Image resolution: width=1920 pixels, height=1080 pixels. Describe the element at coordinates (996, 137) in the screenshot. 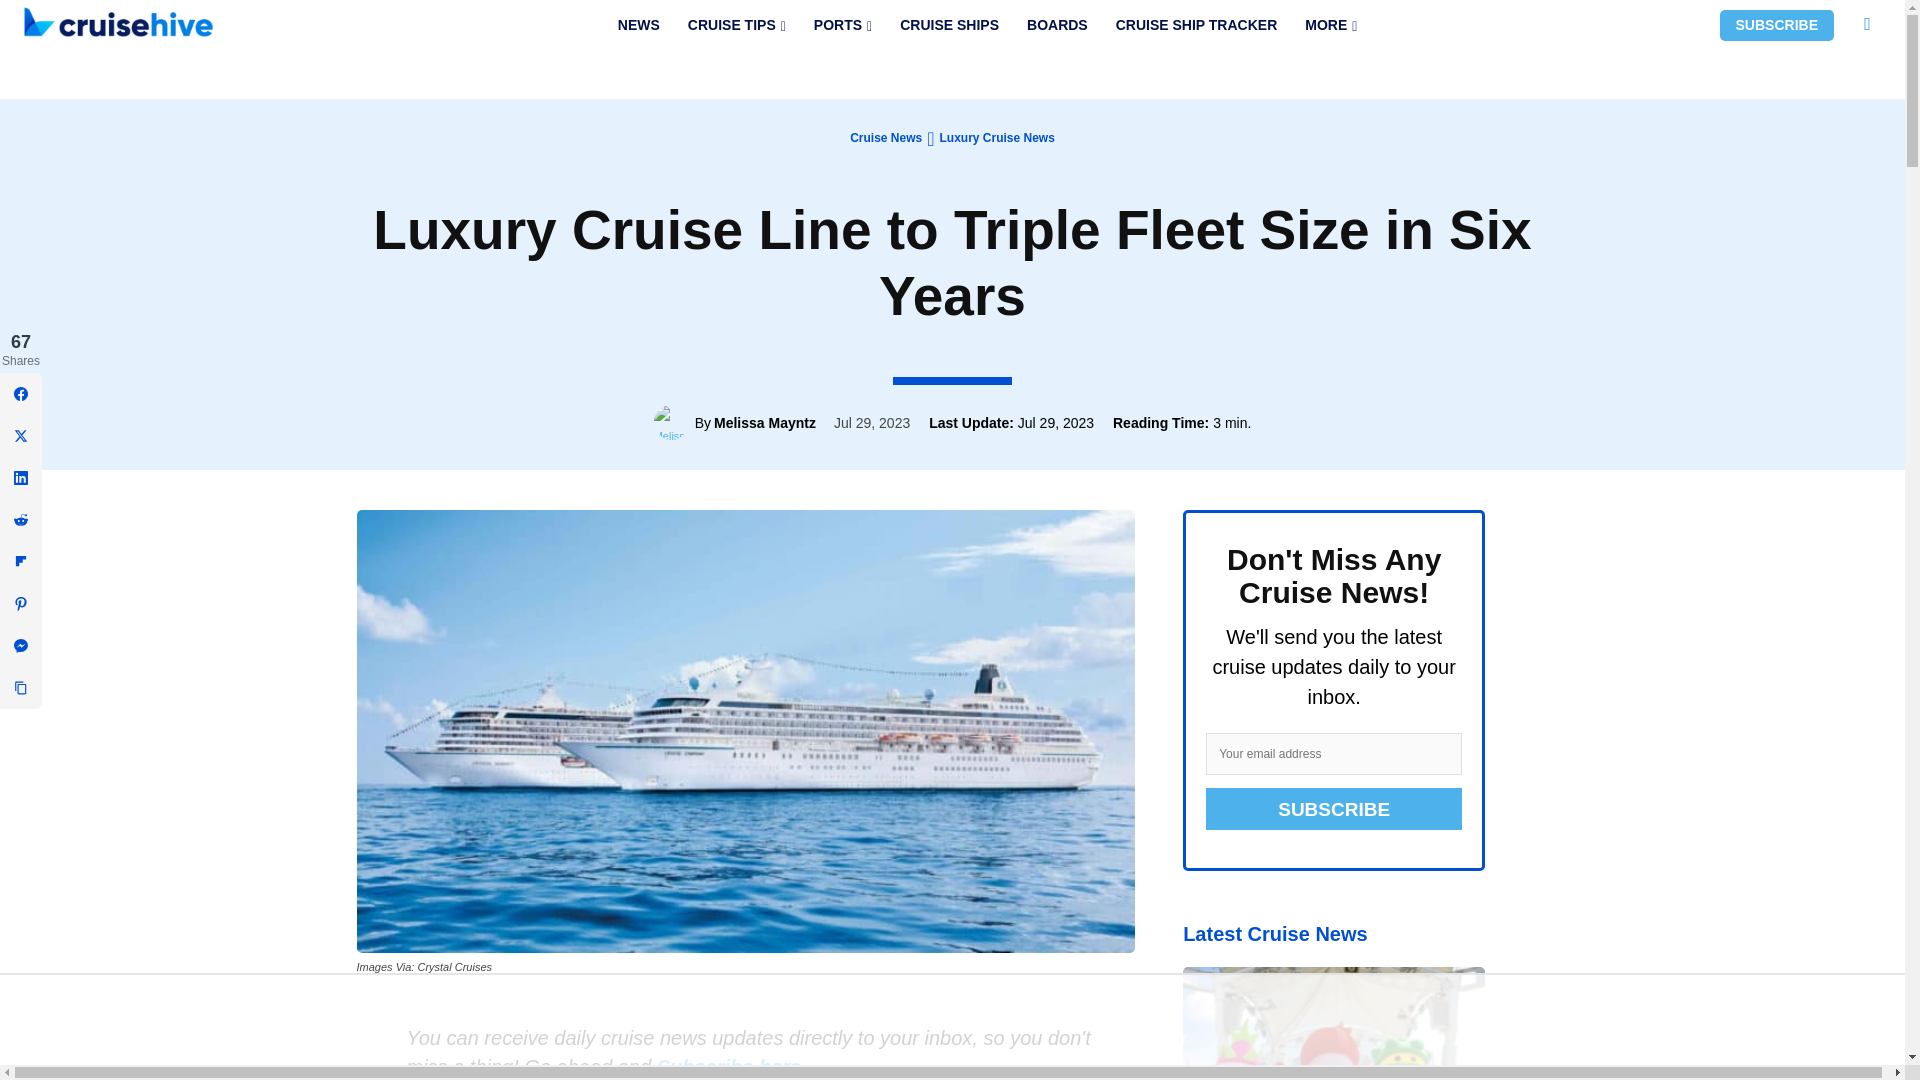

I see `View all posts in Luxury Cruise News` at that location.